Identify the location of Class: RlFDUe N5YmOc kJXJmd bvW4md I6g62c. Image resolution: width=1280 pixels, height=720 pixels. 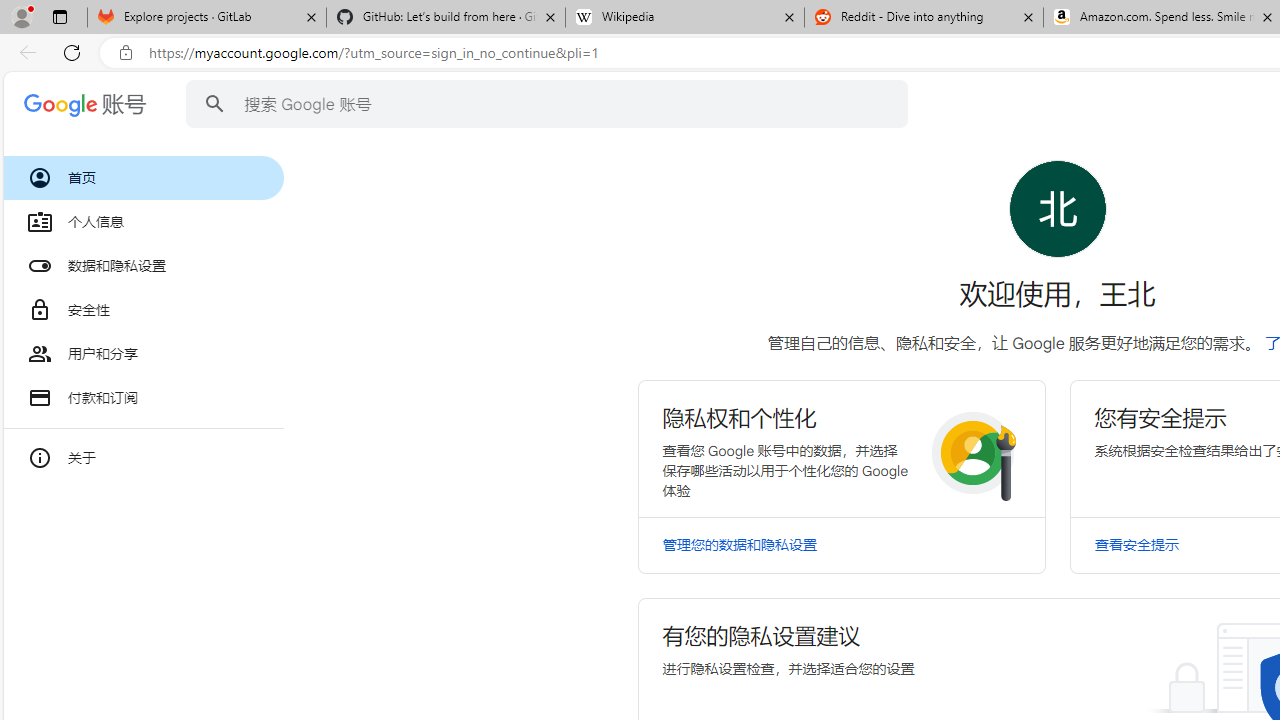
(840, 448).